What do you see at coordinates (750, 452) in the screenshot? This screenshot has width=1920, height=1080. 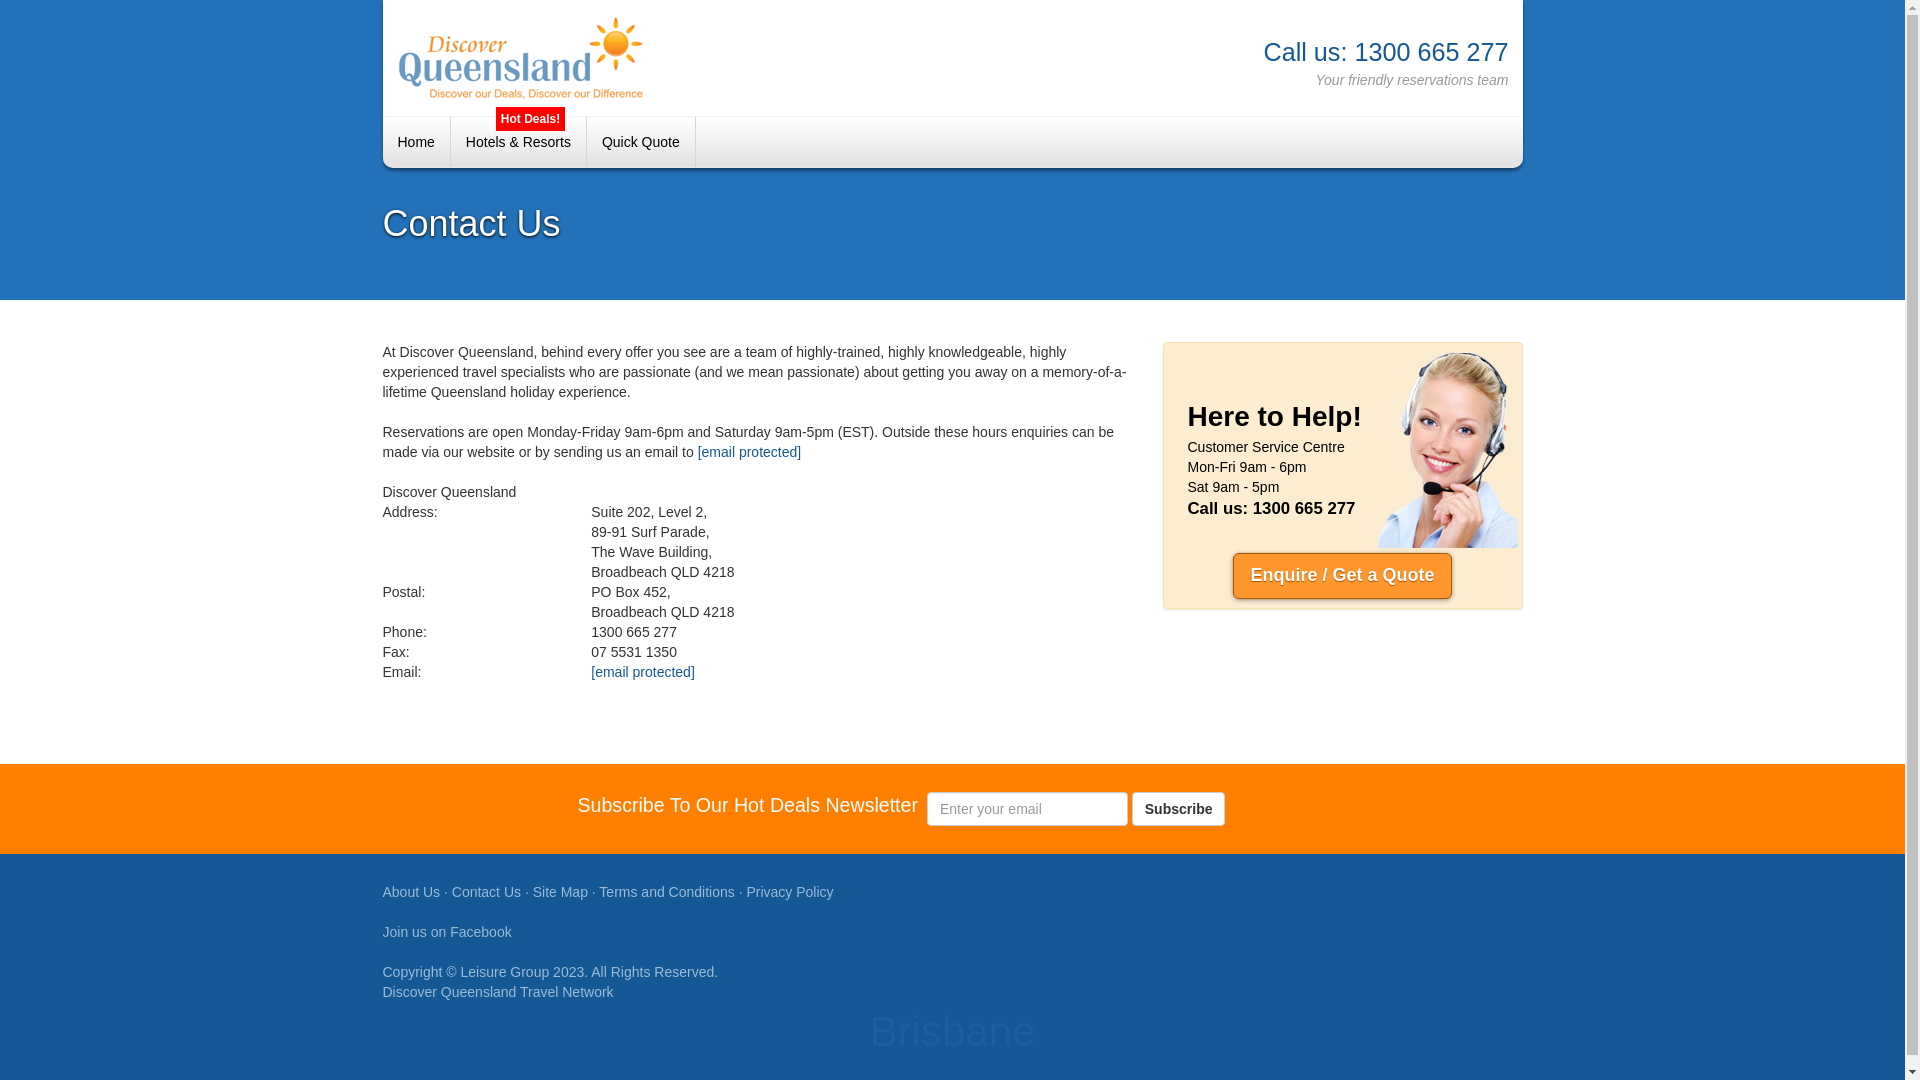 I see `[email protected]` at bounding box center [750, 452].